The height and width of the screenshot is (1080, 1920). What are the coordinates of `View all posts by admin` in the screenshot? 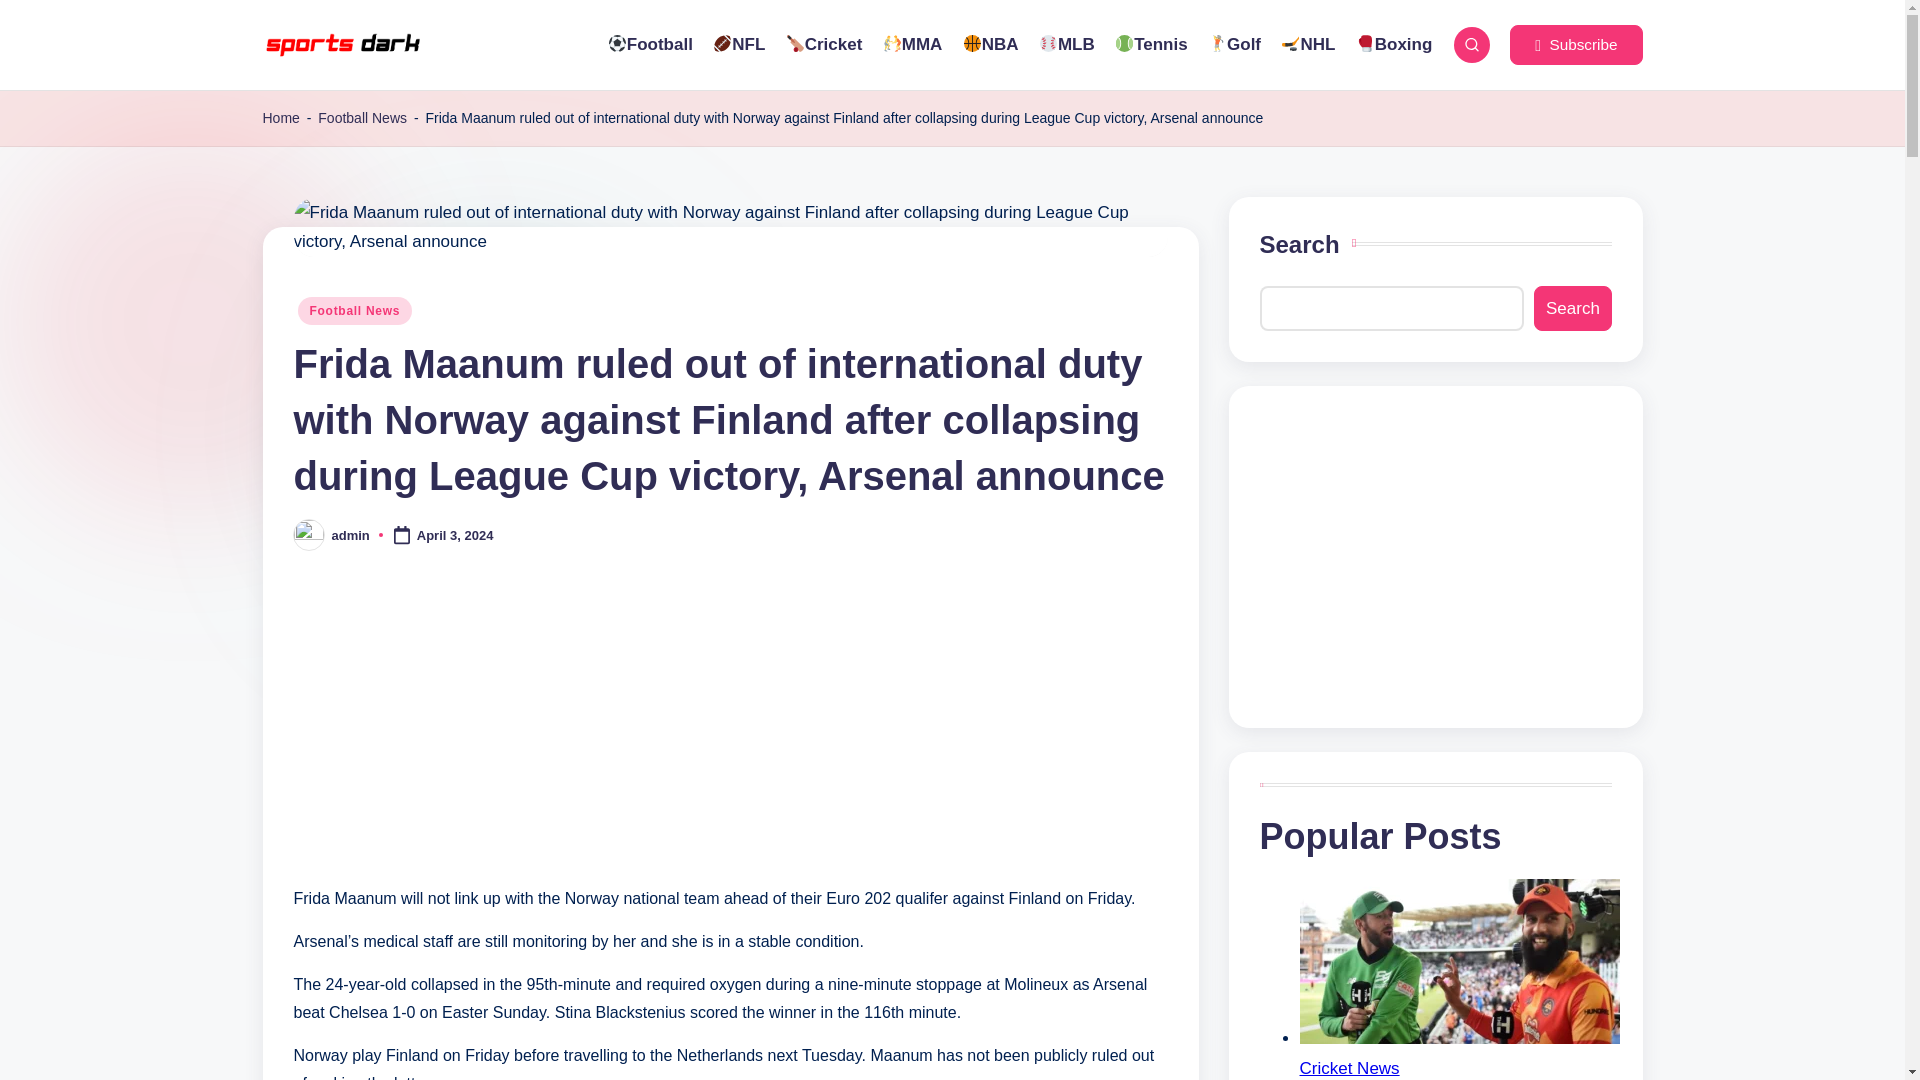 It's located at (351, 536).